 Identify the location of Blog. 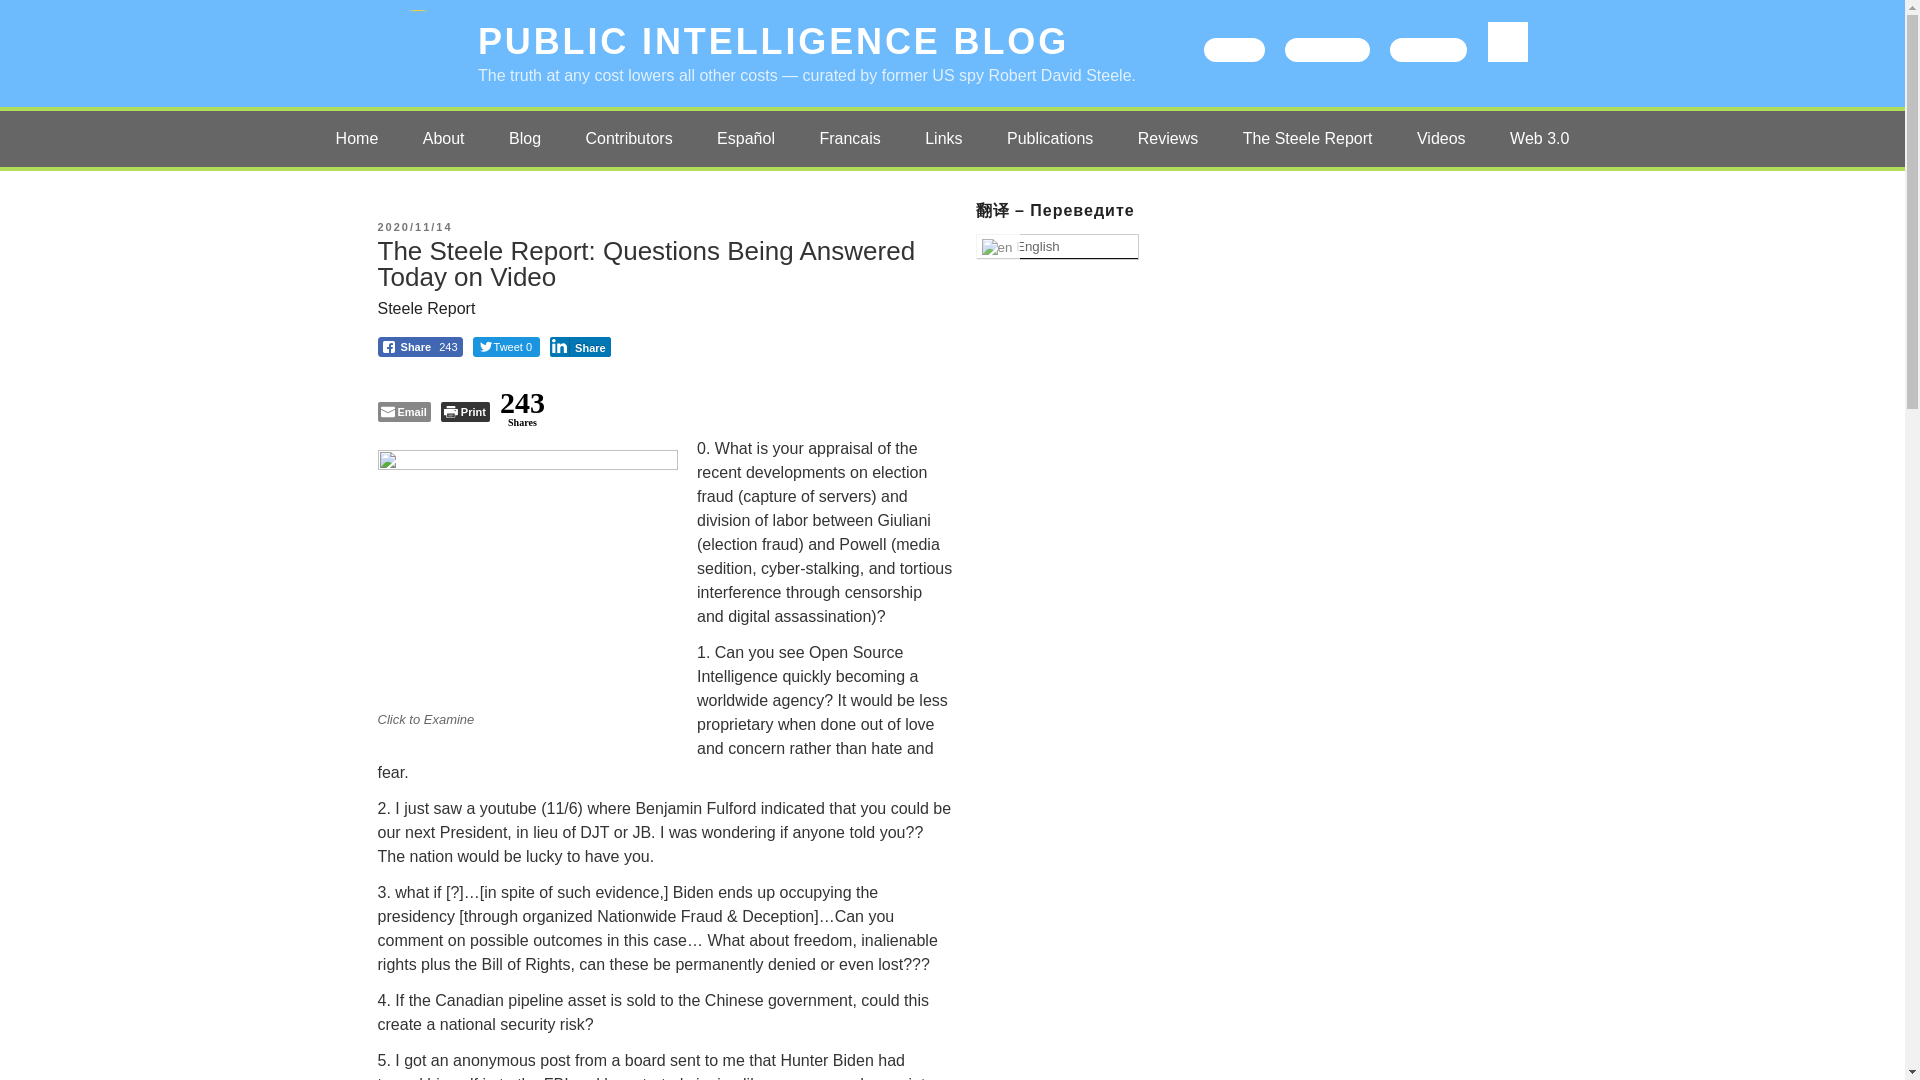
(524, 139).